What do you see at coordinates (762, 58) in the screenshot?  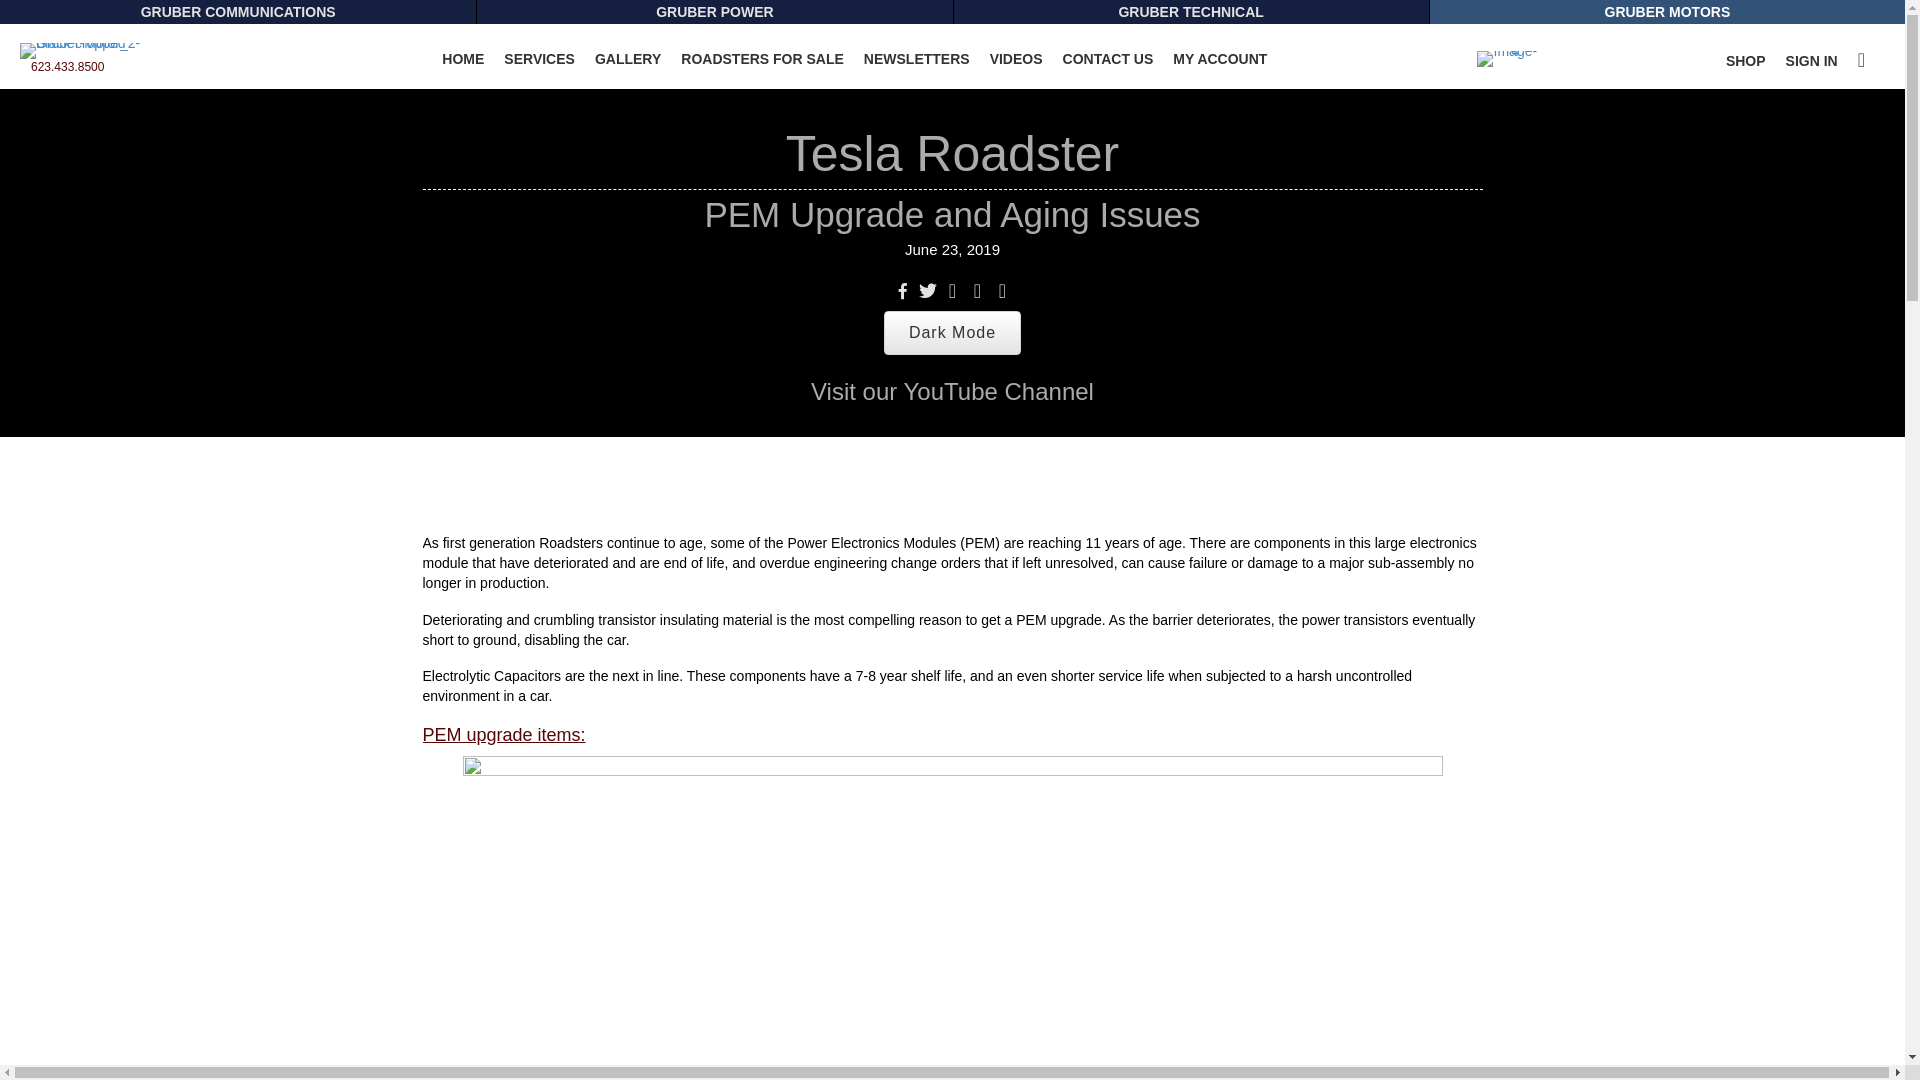 I see `ROADSTERS FOR SALE` at bounding box center [762, 58].